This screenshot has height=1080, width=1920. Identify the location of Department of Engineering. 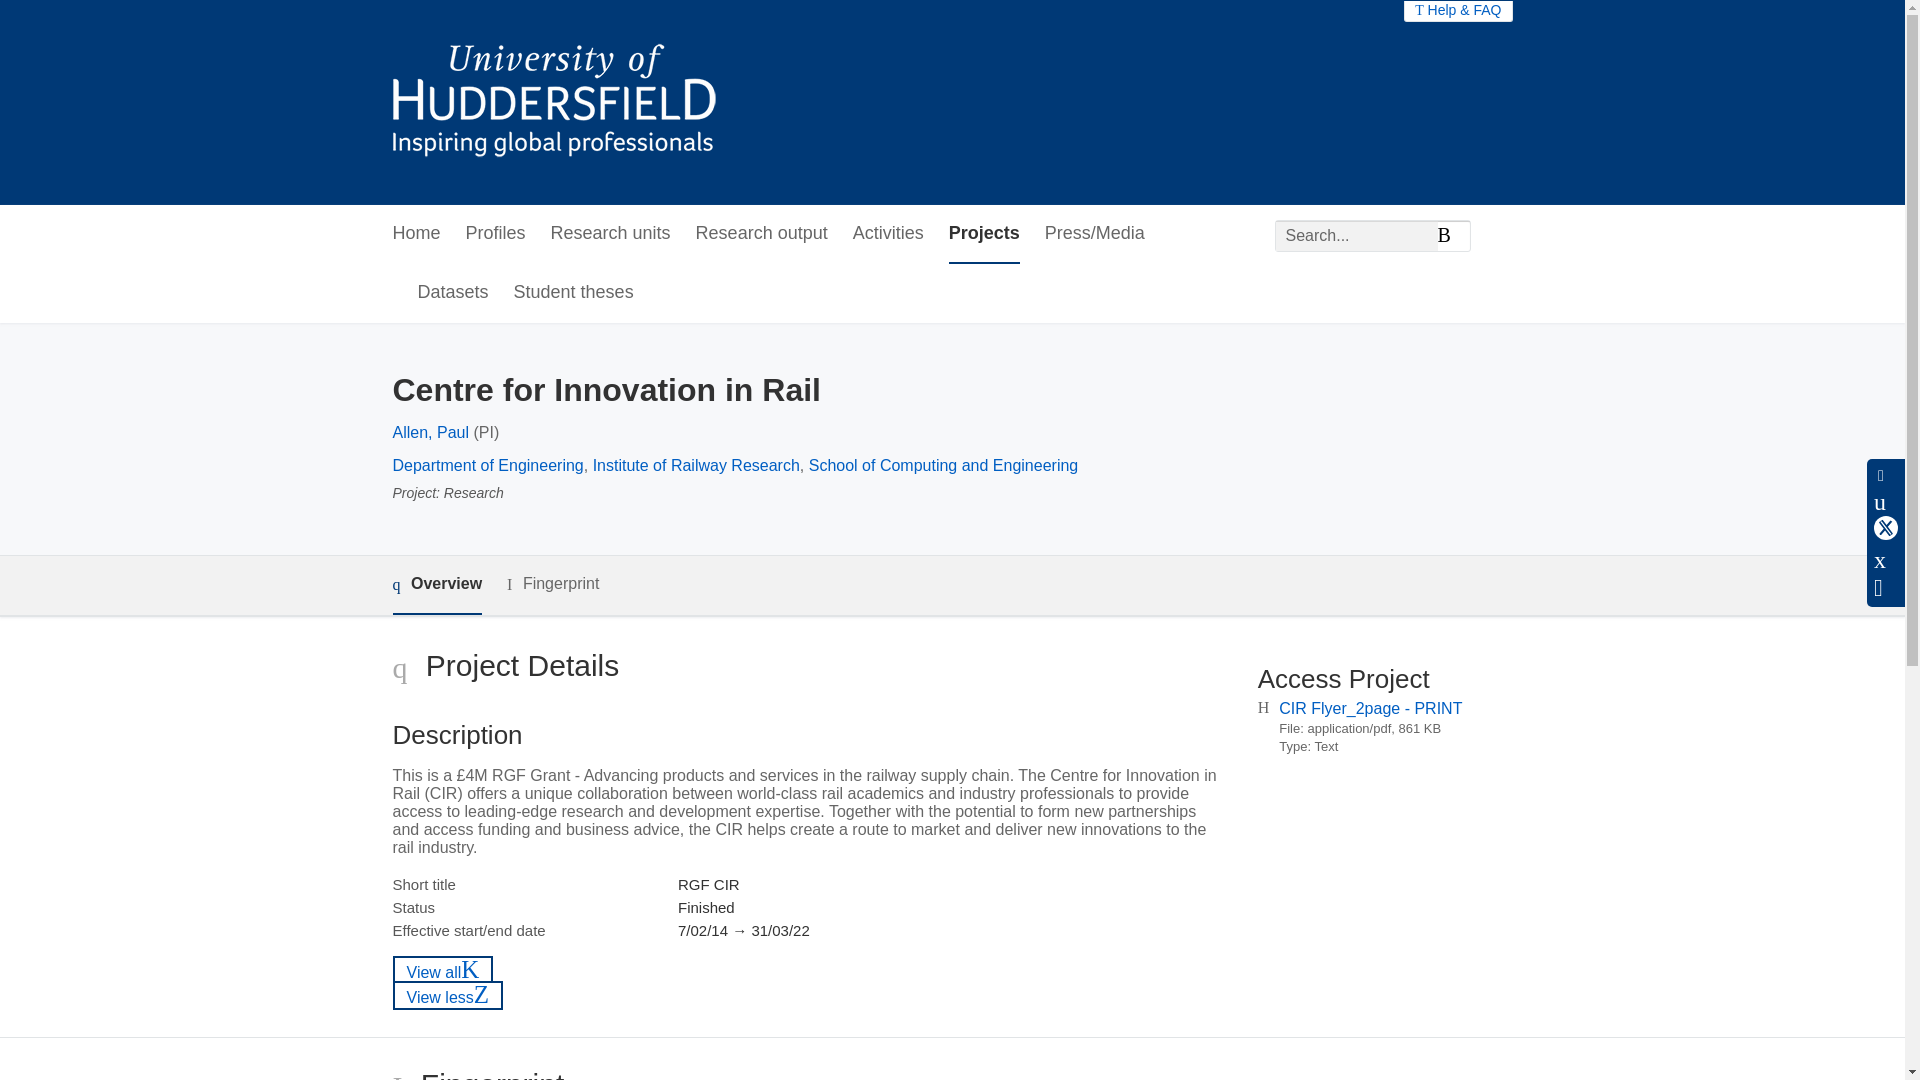
(487, 465).